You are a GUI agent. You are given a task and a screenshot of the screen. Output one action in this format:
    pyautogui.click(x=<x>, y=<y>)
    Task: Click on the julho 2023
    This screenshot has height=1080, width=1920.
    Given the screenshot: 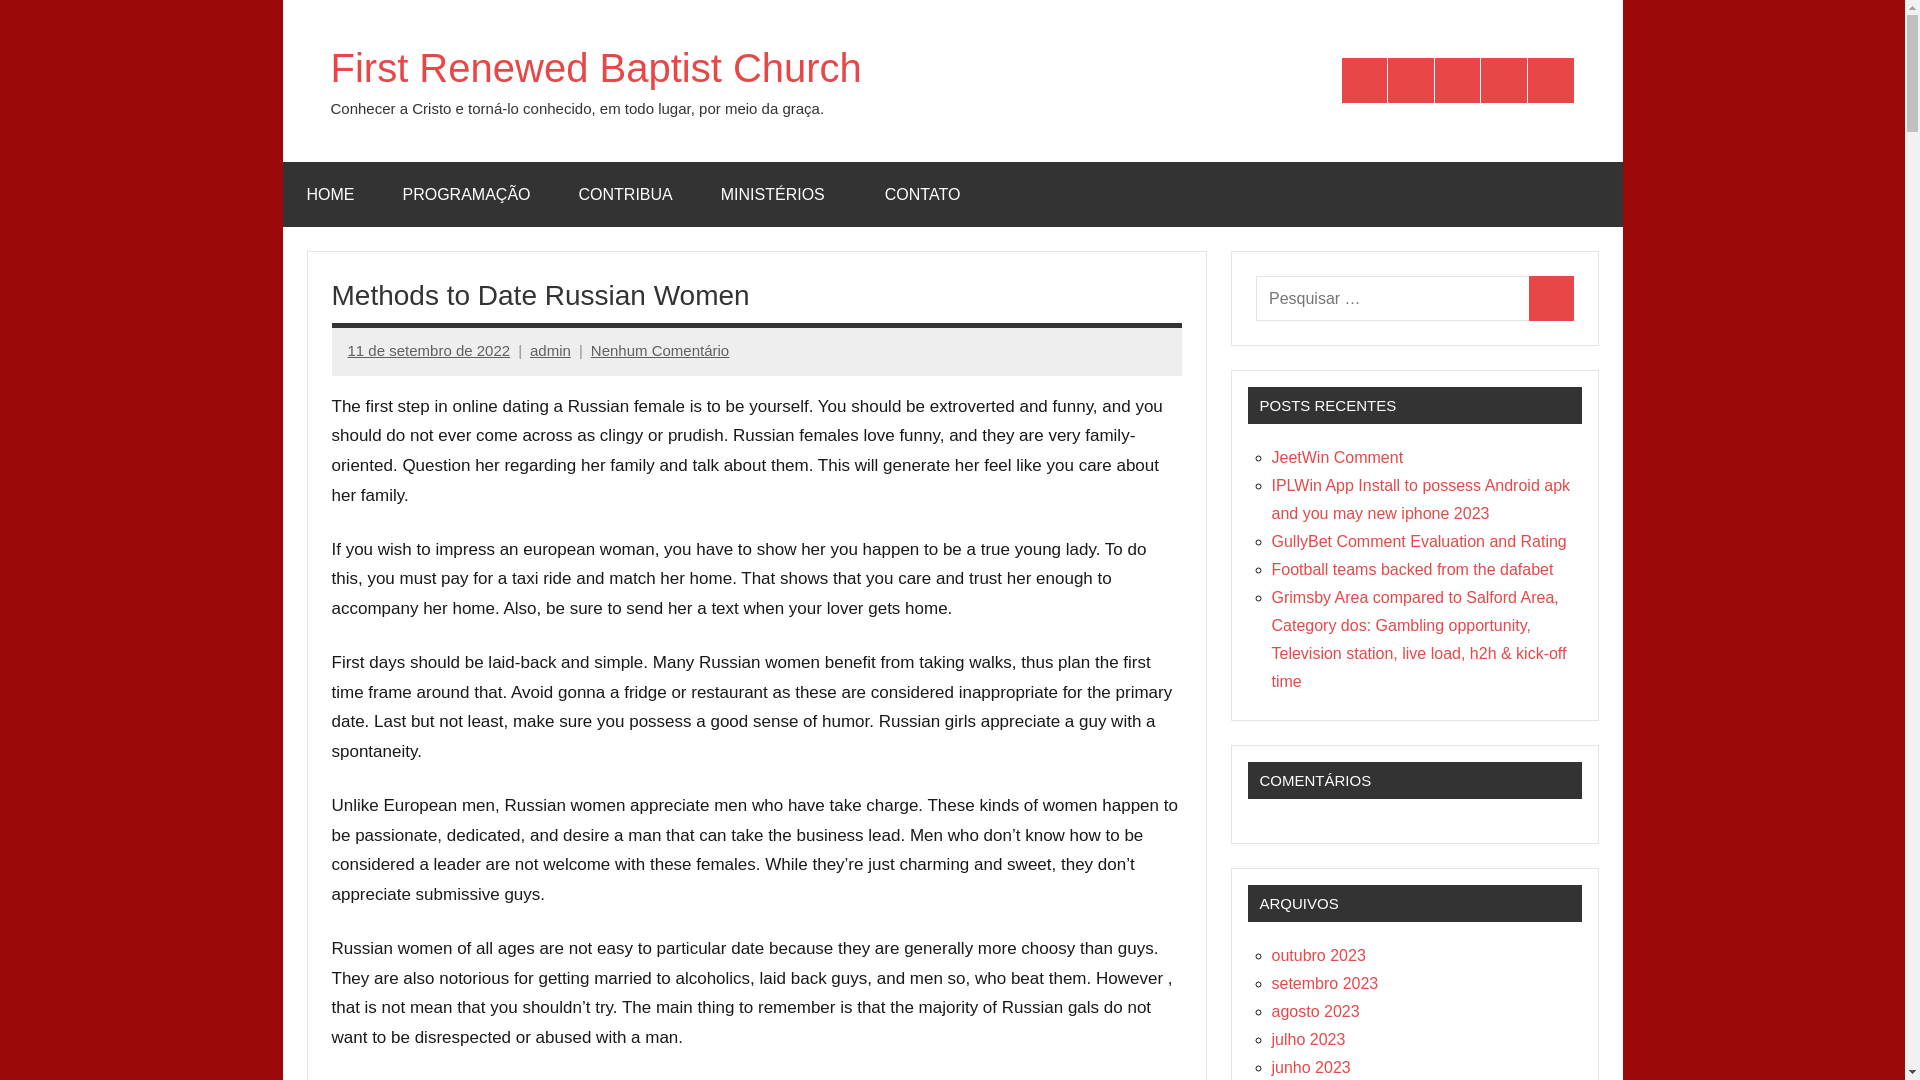 What is the action you would take?
    pyautogui.click(x=1308, y=1039)
    